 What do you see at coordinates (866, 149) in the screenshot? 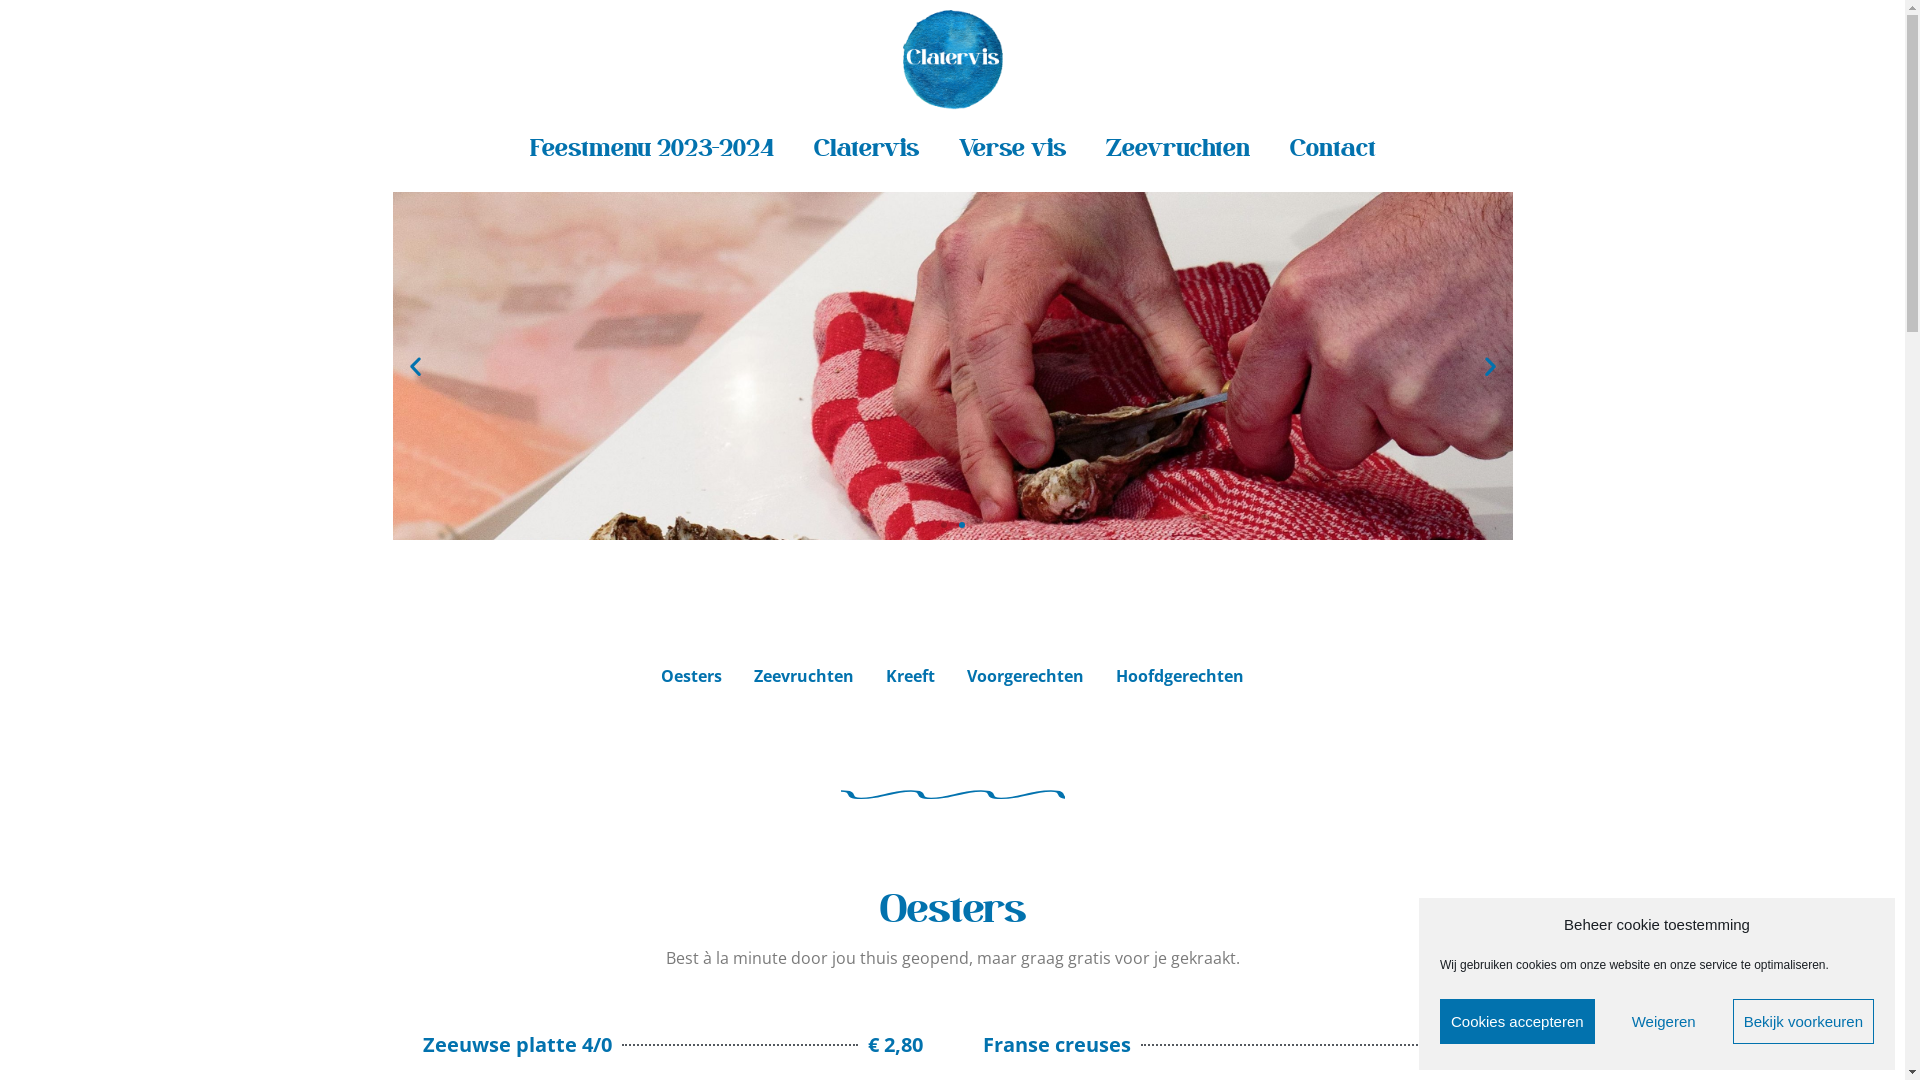
I see `Clatervis` at bounding box center [866, 149].